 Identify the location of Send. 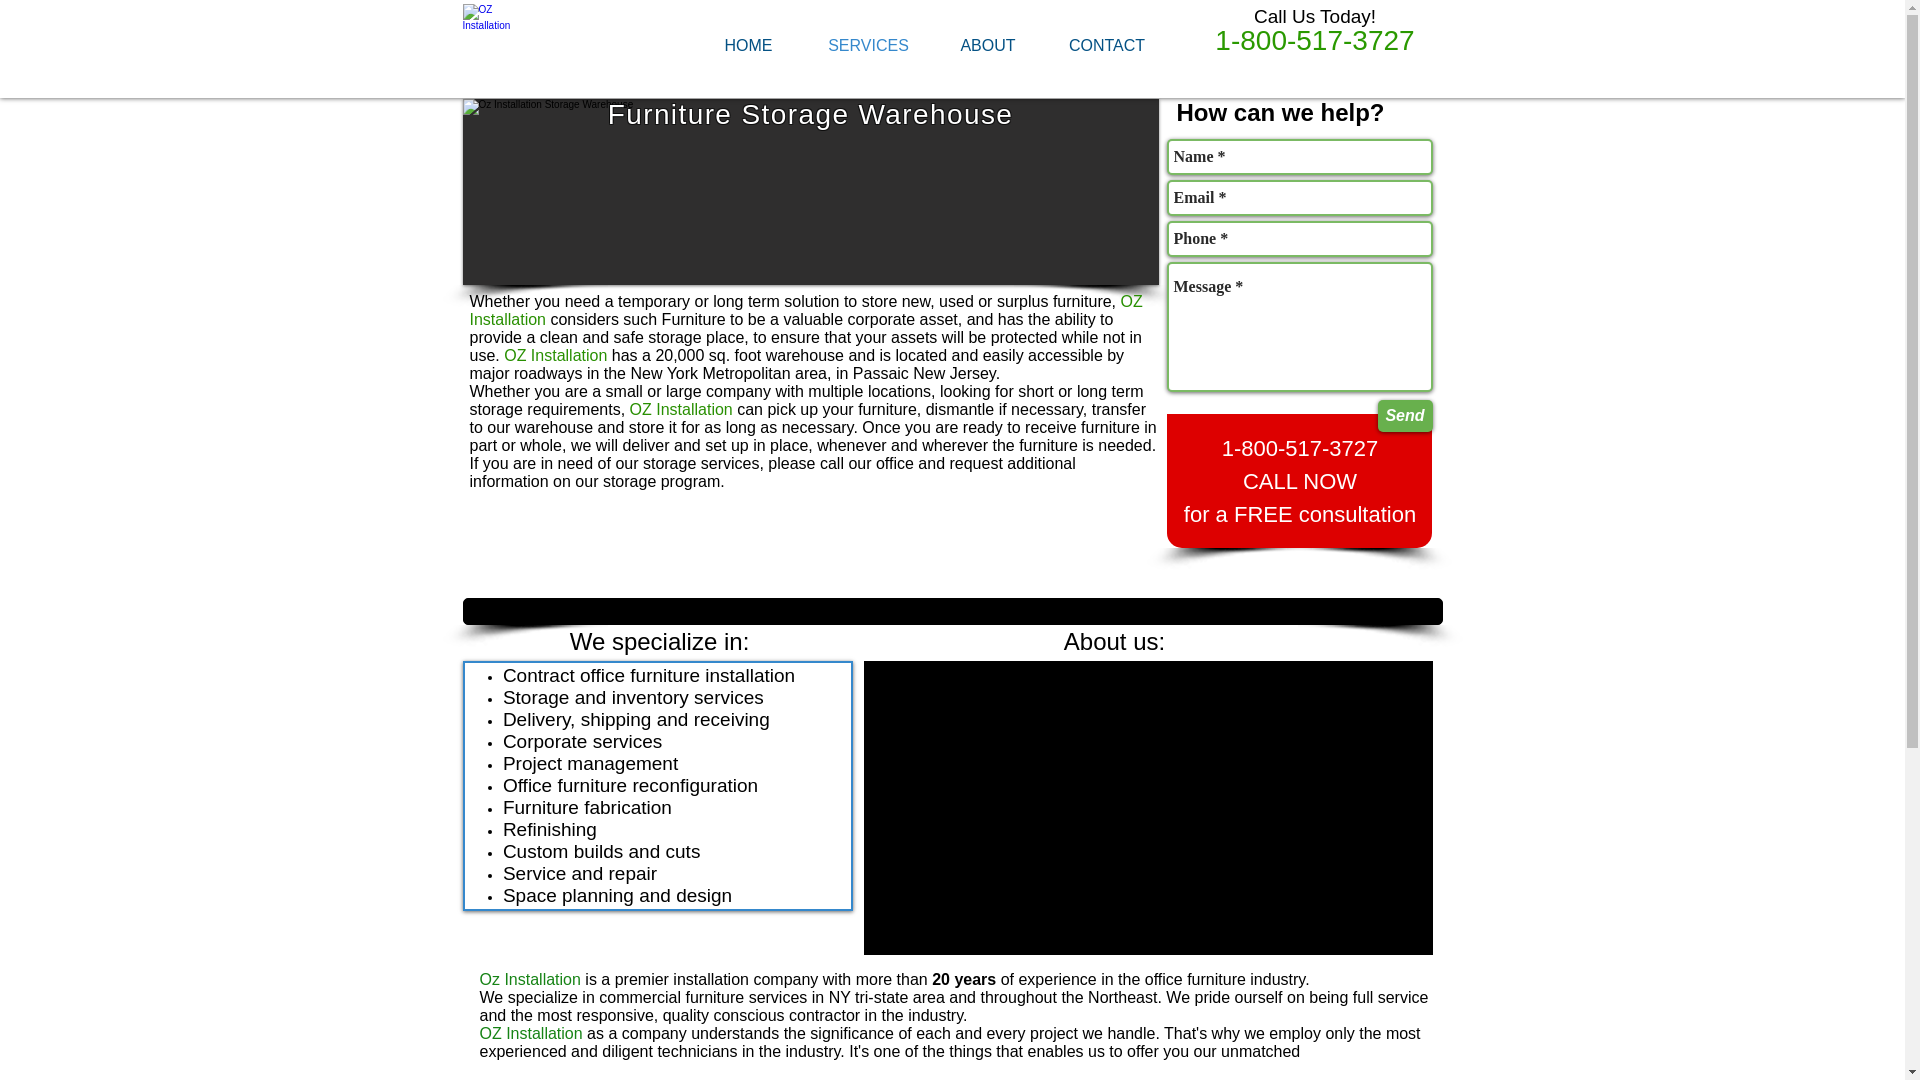
(1405, 416).